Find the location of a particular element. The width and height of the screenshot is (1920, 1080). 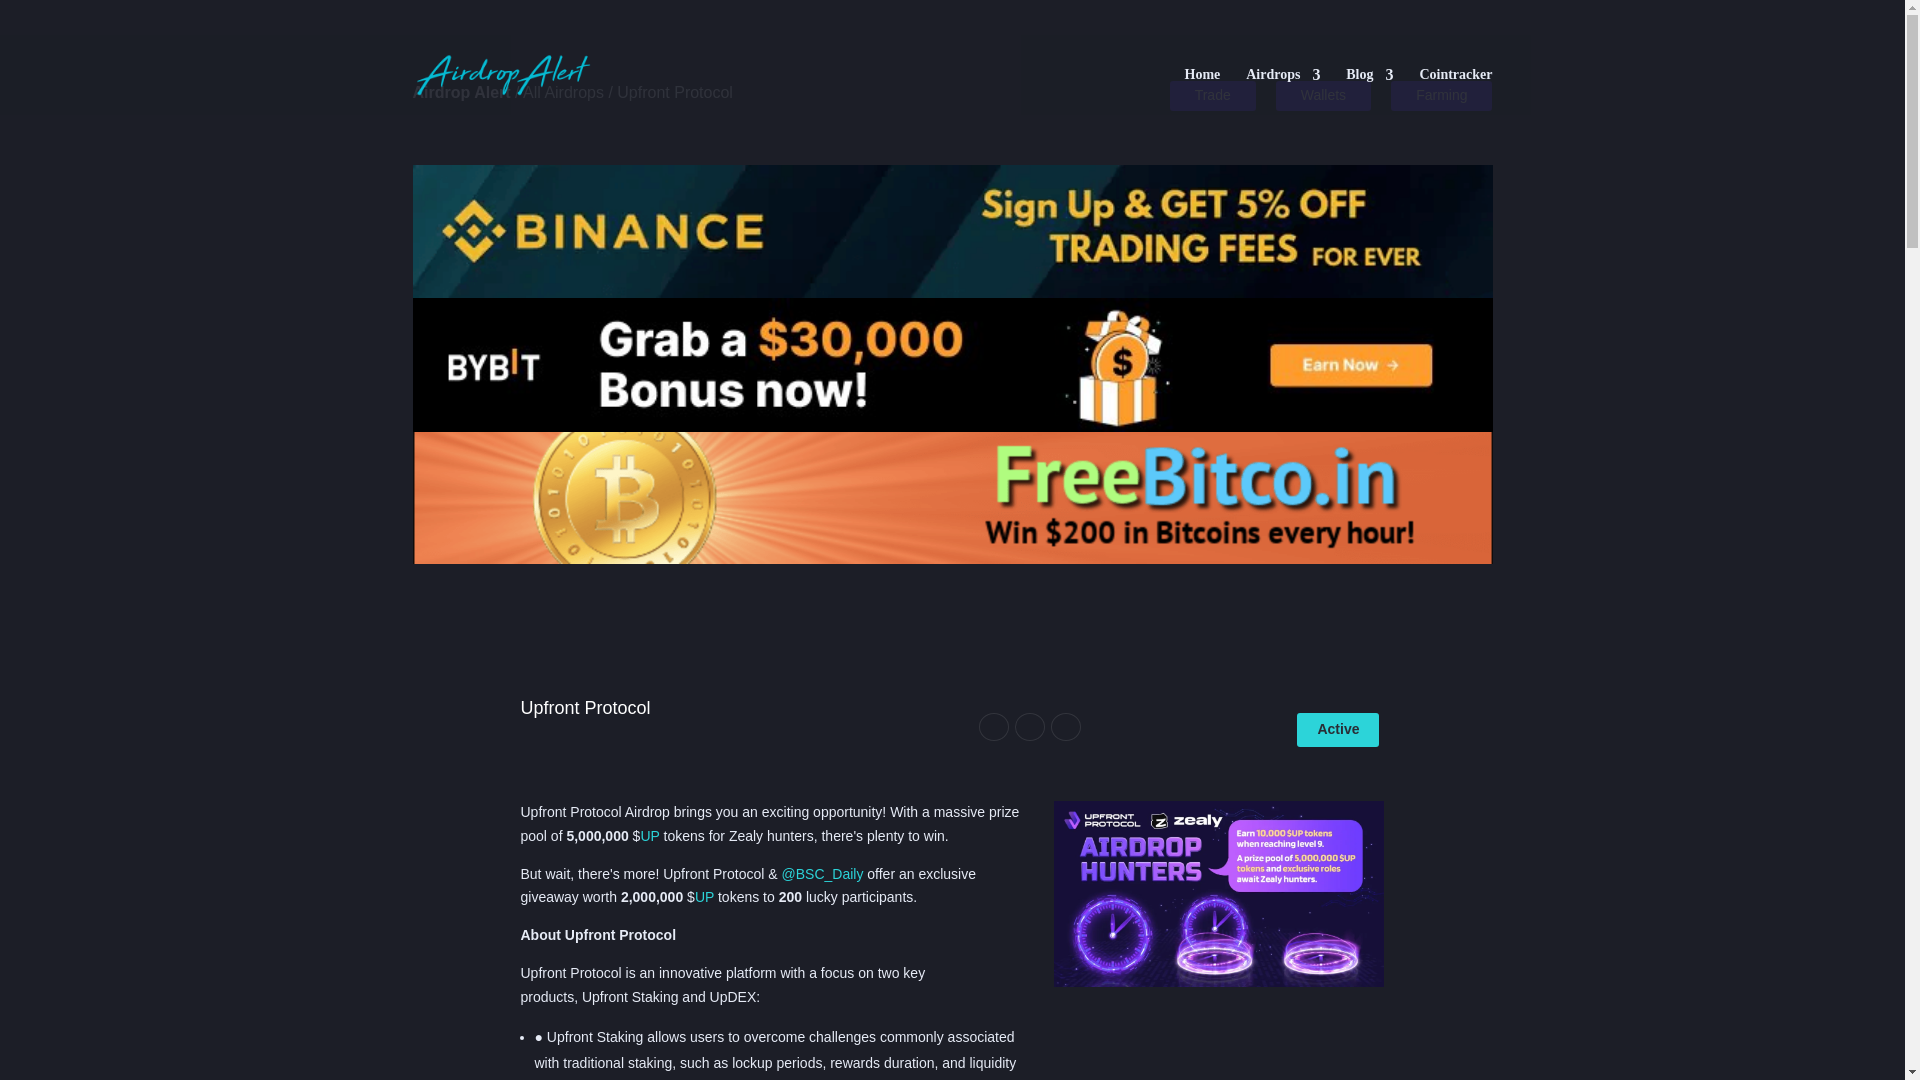

UP is located at coordinates (648, 836).